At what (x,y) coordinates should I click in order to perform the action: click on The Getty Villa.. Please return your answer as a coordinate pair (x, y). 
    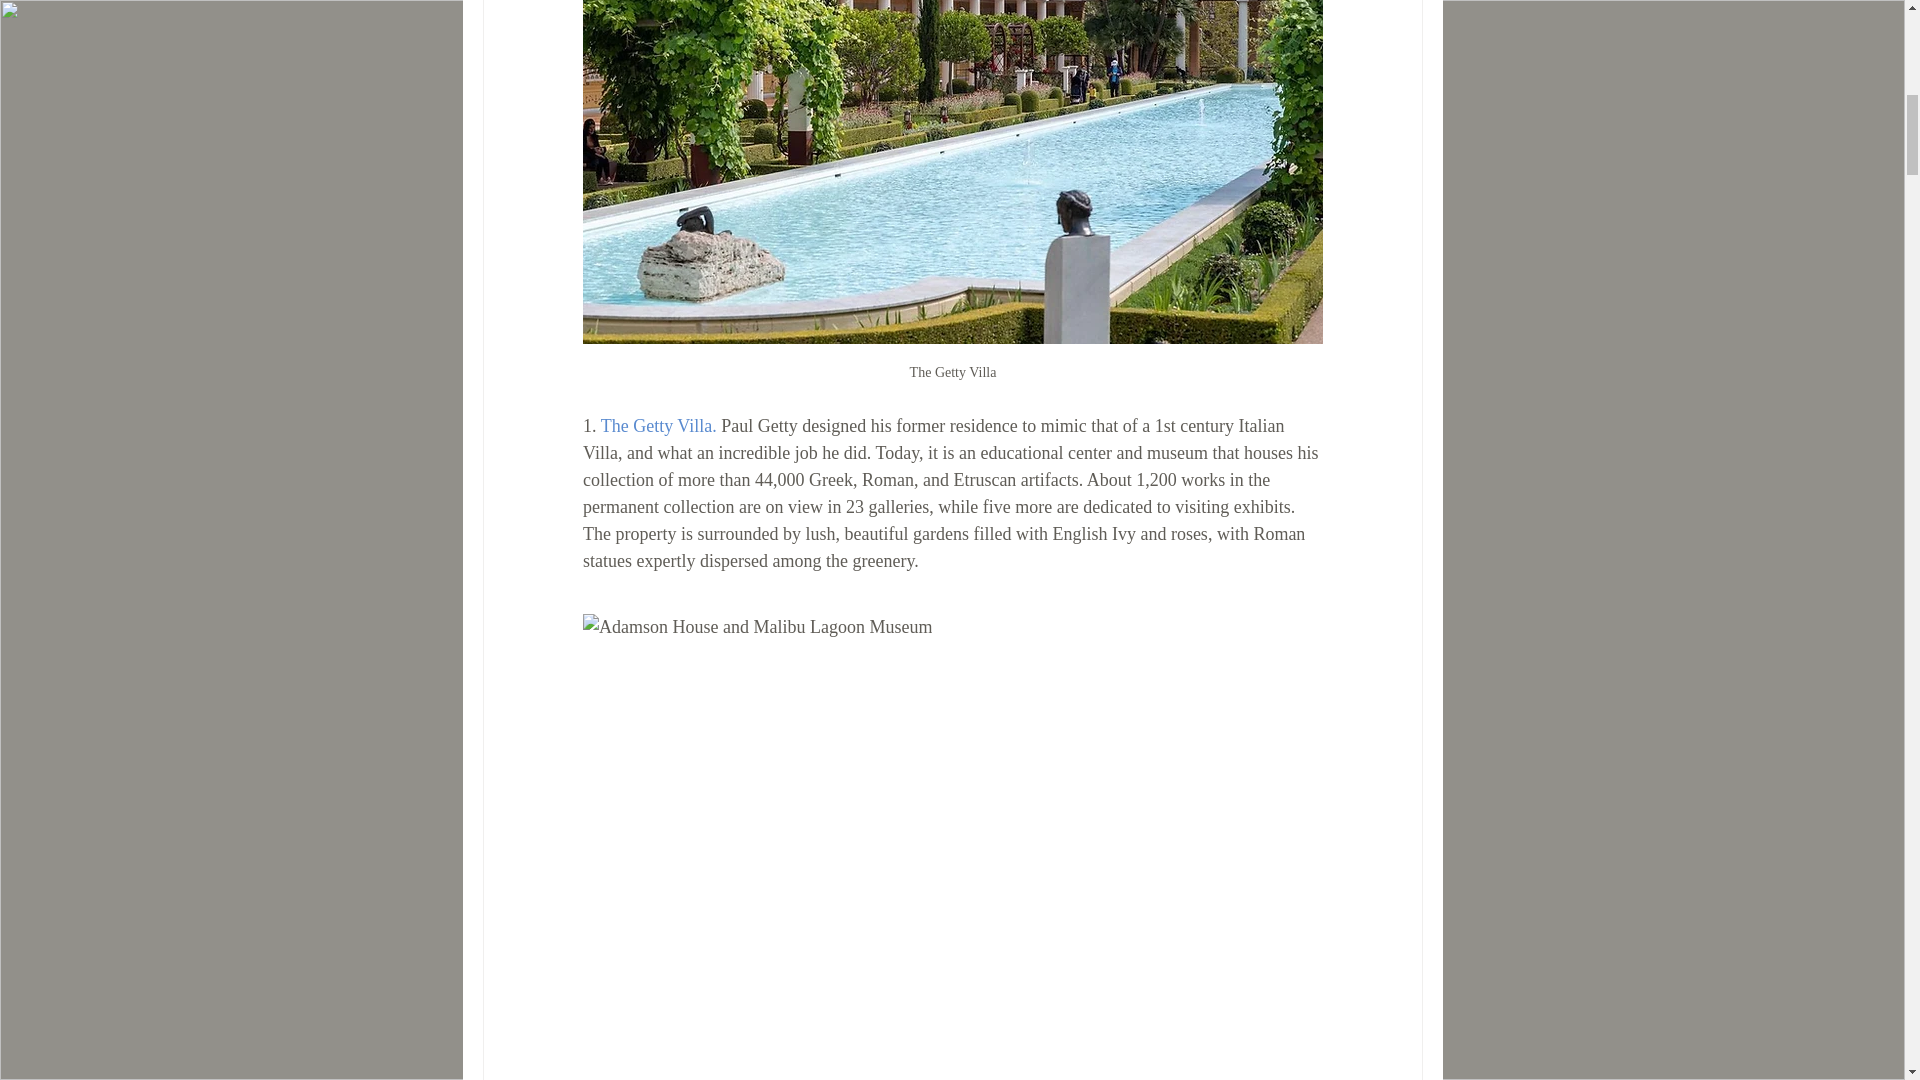
    Looking at the image, I should click on (658, 426).